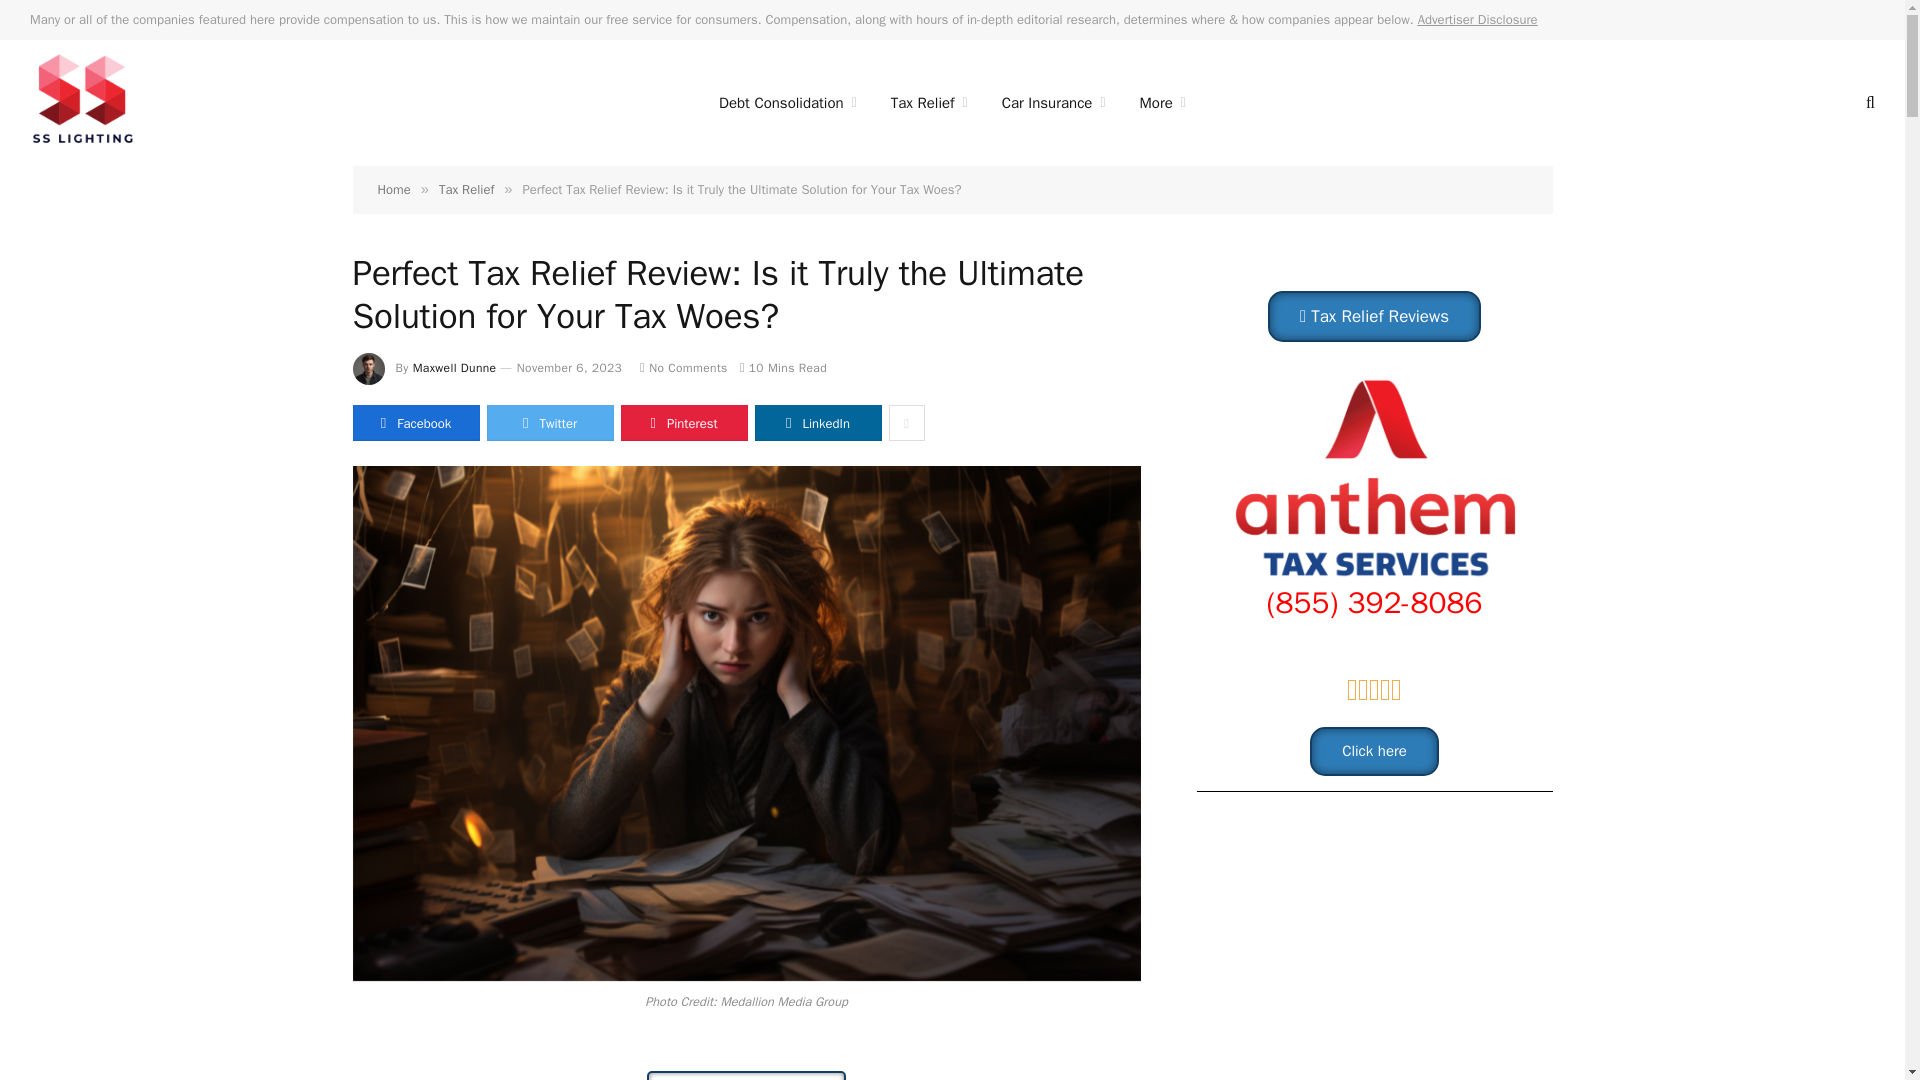 This screenshot has width=1920, height=1080. Describe the element at coordinates (1163, 102) in the screenshot. I see `More` at that location.